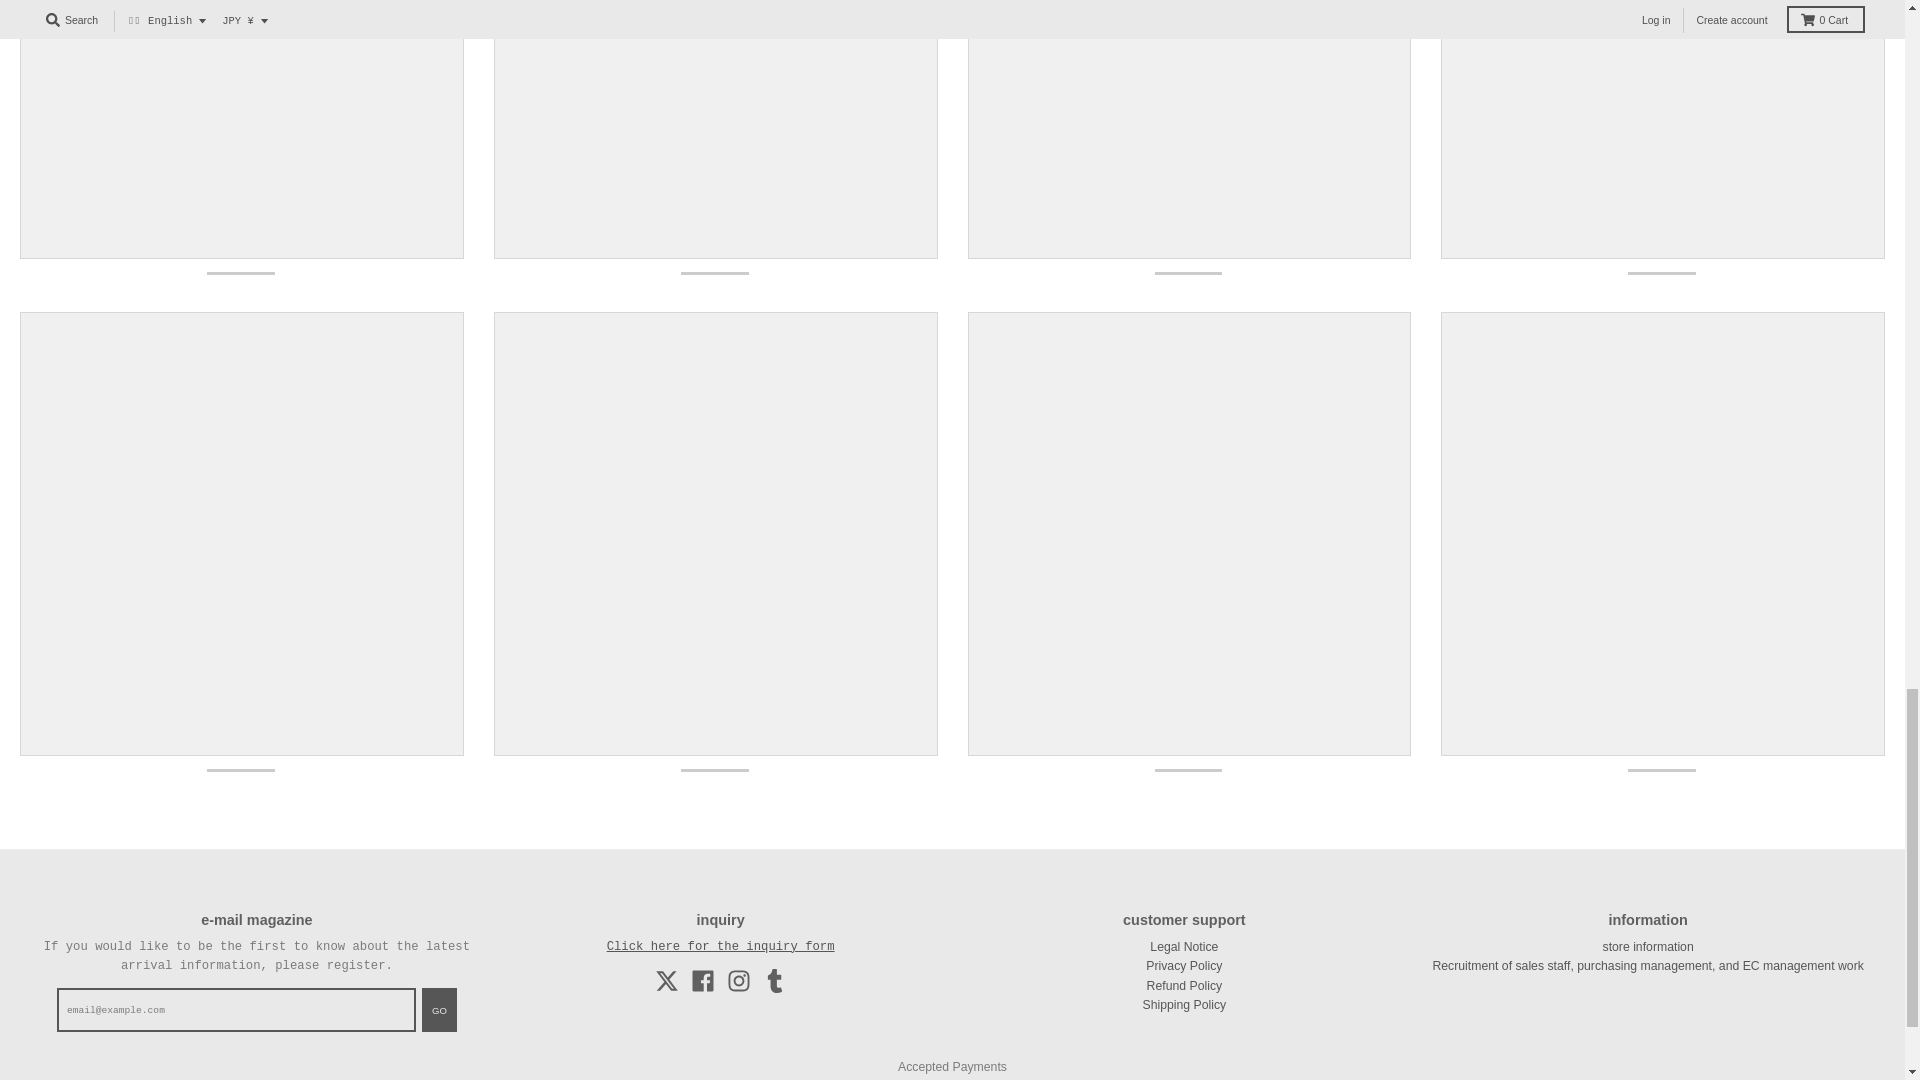 The width and height of the screenshot is (1920, 1080). I want to click on Twitter - RADD LOUNGE, so click(666, 980).